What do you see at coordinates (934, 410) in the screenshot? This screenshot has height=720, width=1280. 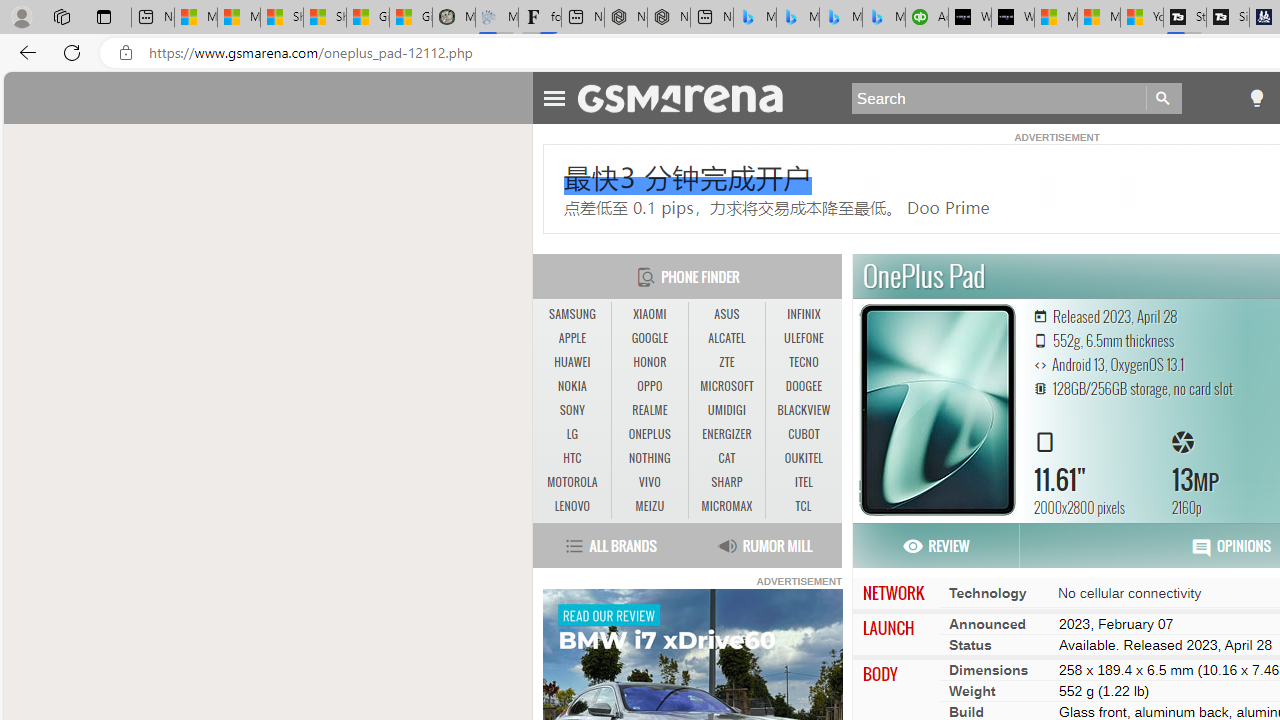 I see `OnePlus Pad MORE PICTURES` at bounding box center [934, 410].